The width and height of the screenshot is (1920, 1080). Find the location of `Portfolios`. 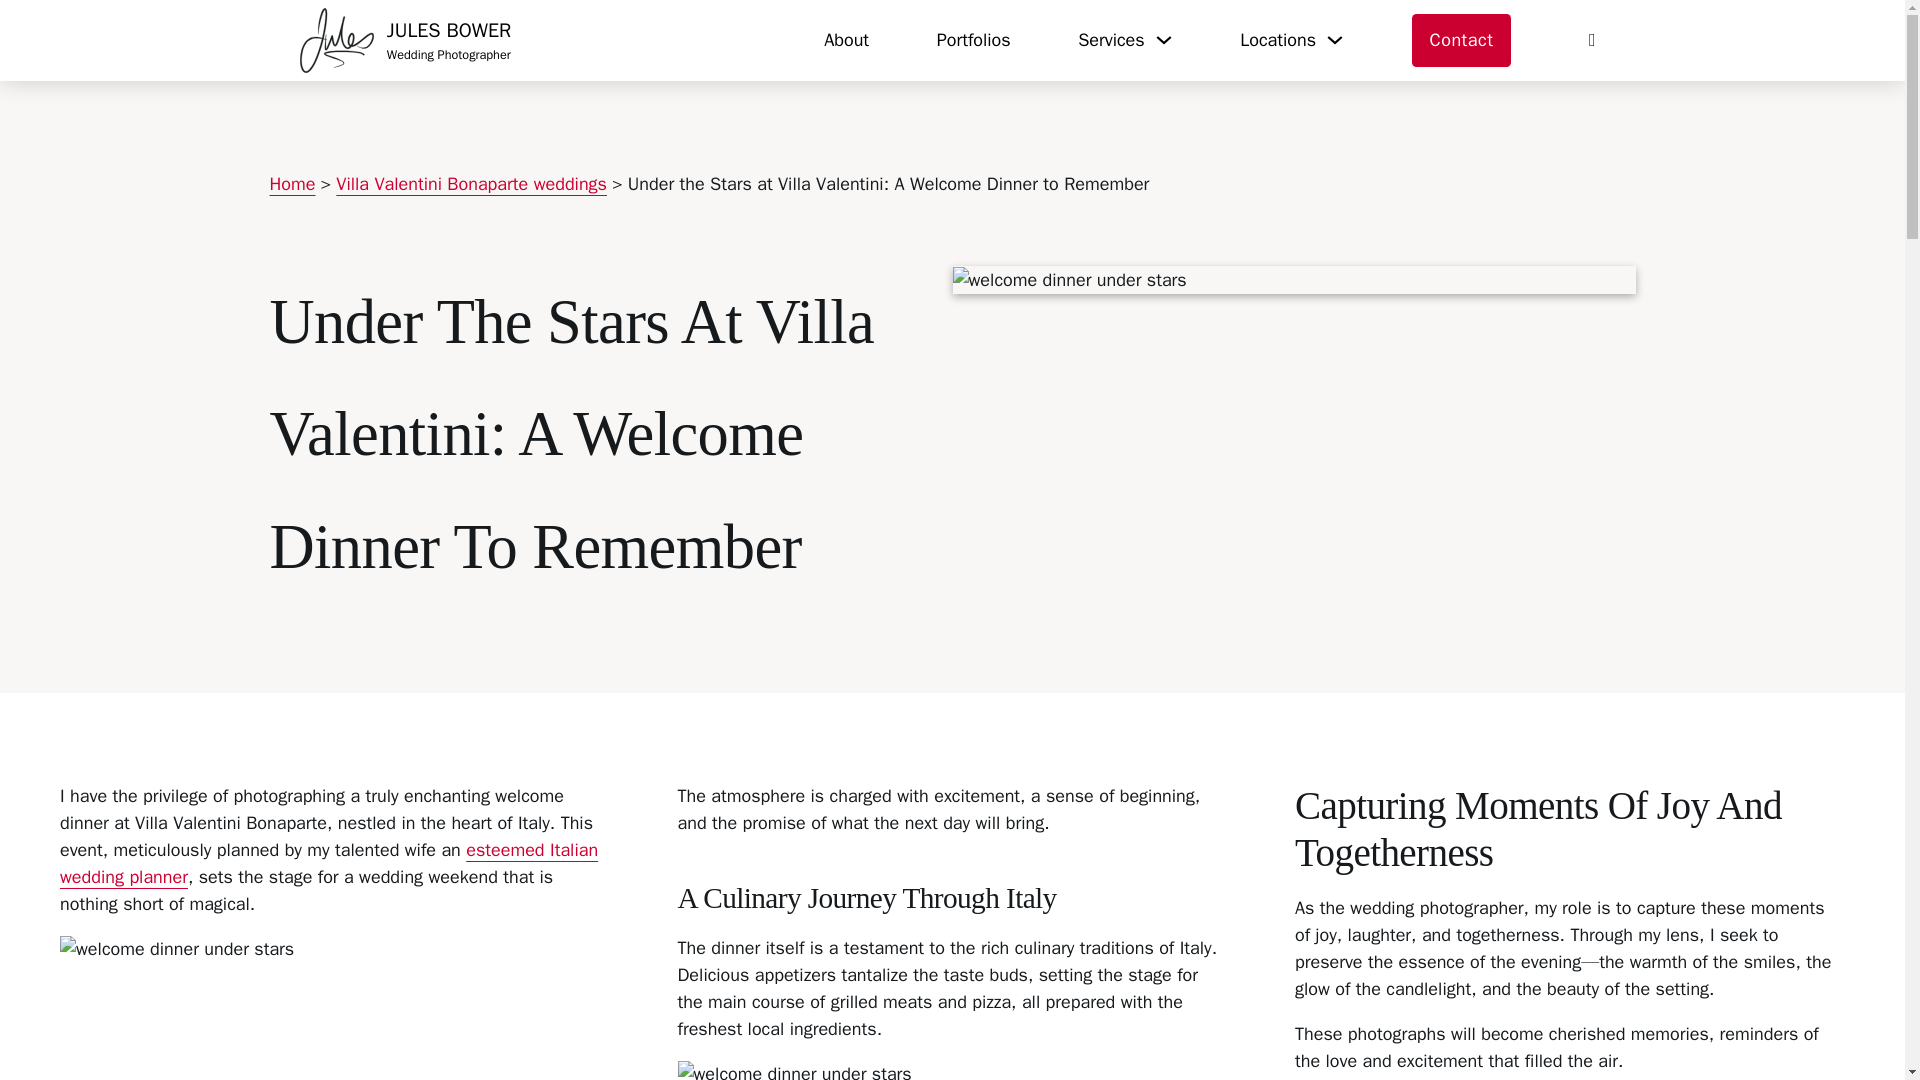

Portfolios is located at coordinates (328, 863).